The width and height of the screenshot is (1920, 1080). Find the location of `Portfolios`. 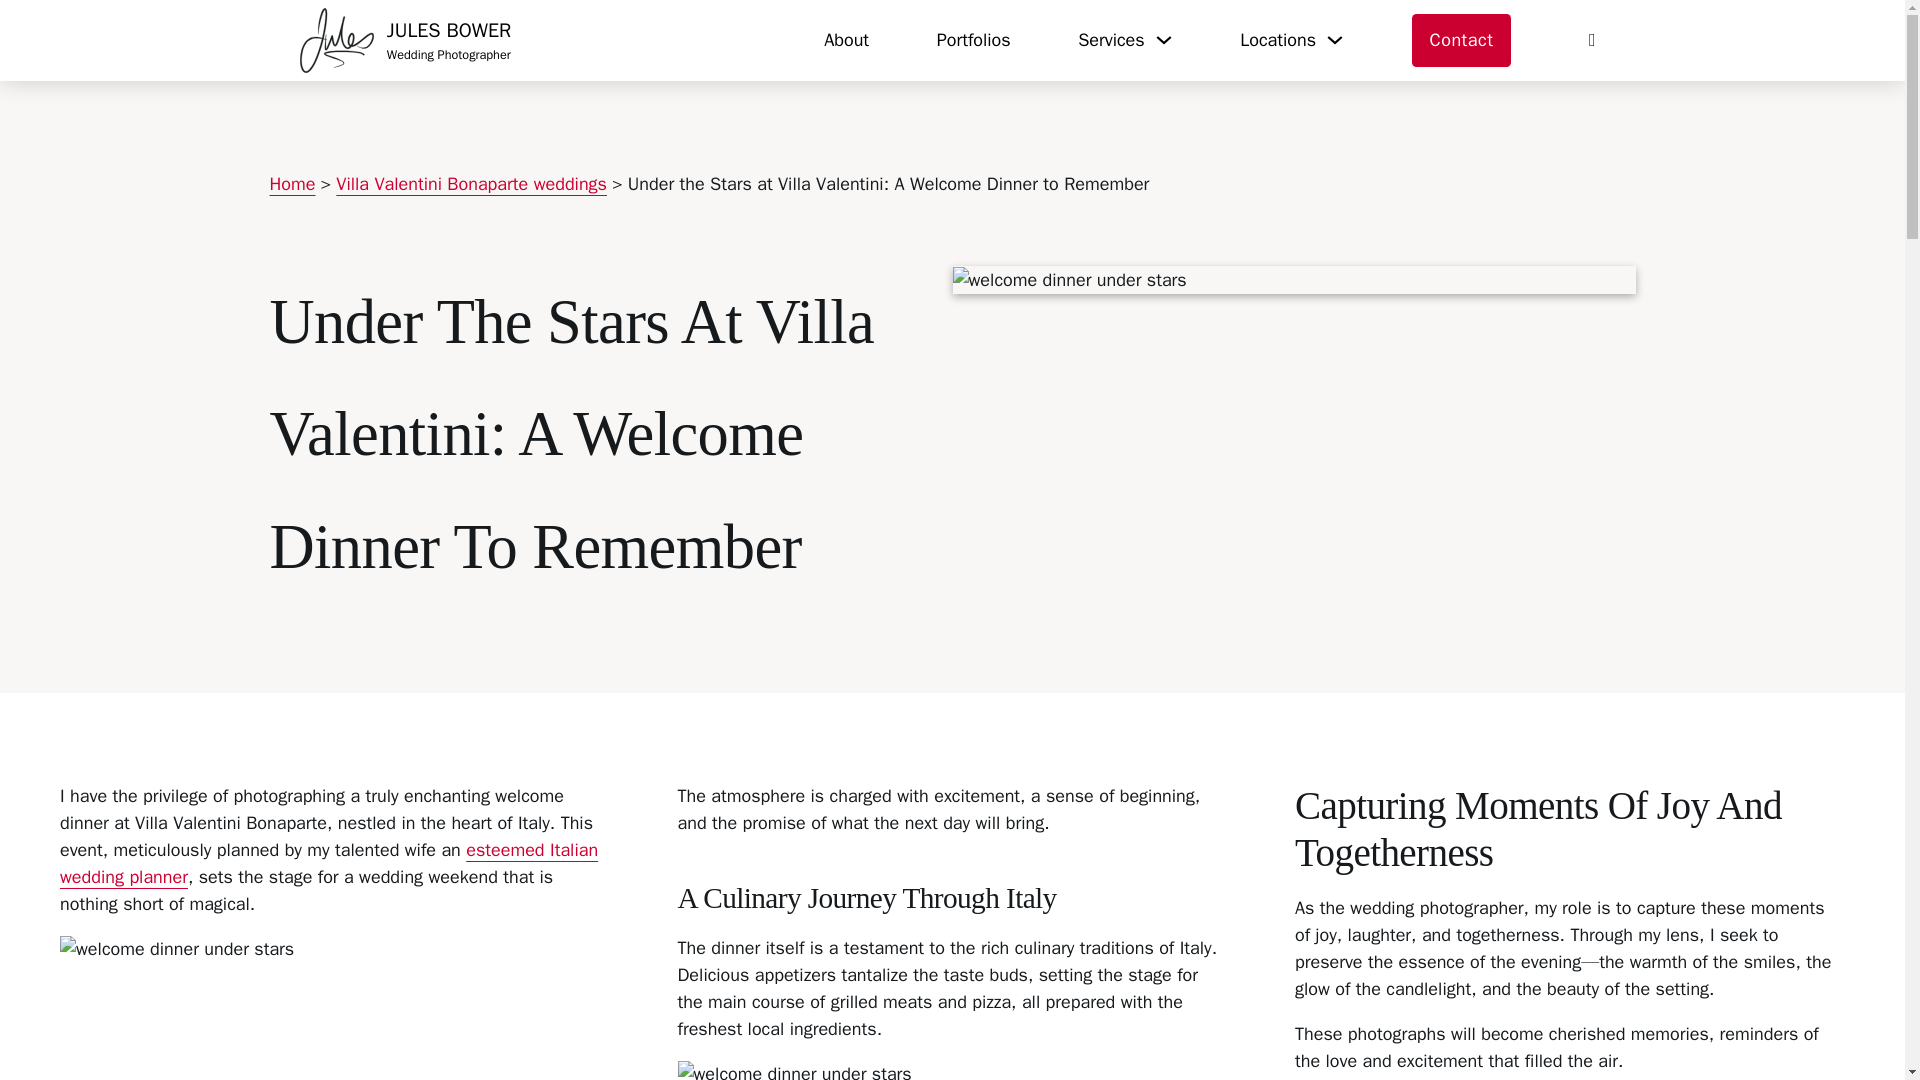

Portfolios is located at coordinates (328, 863).